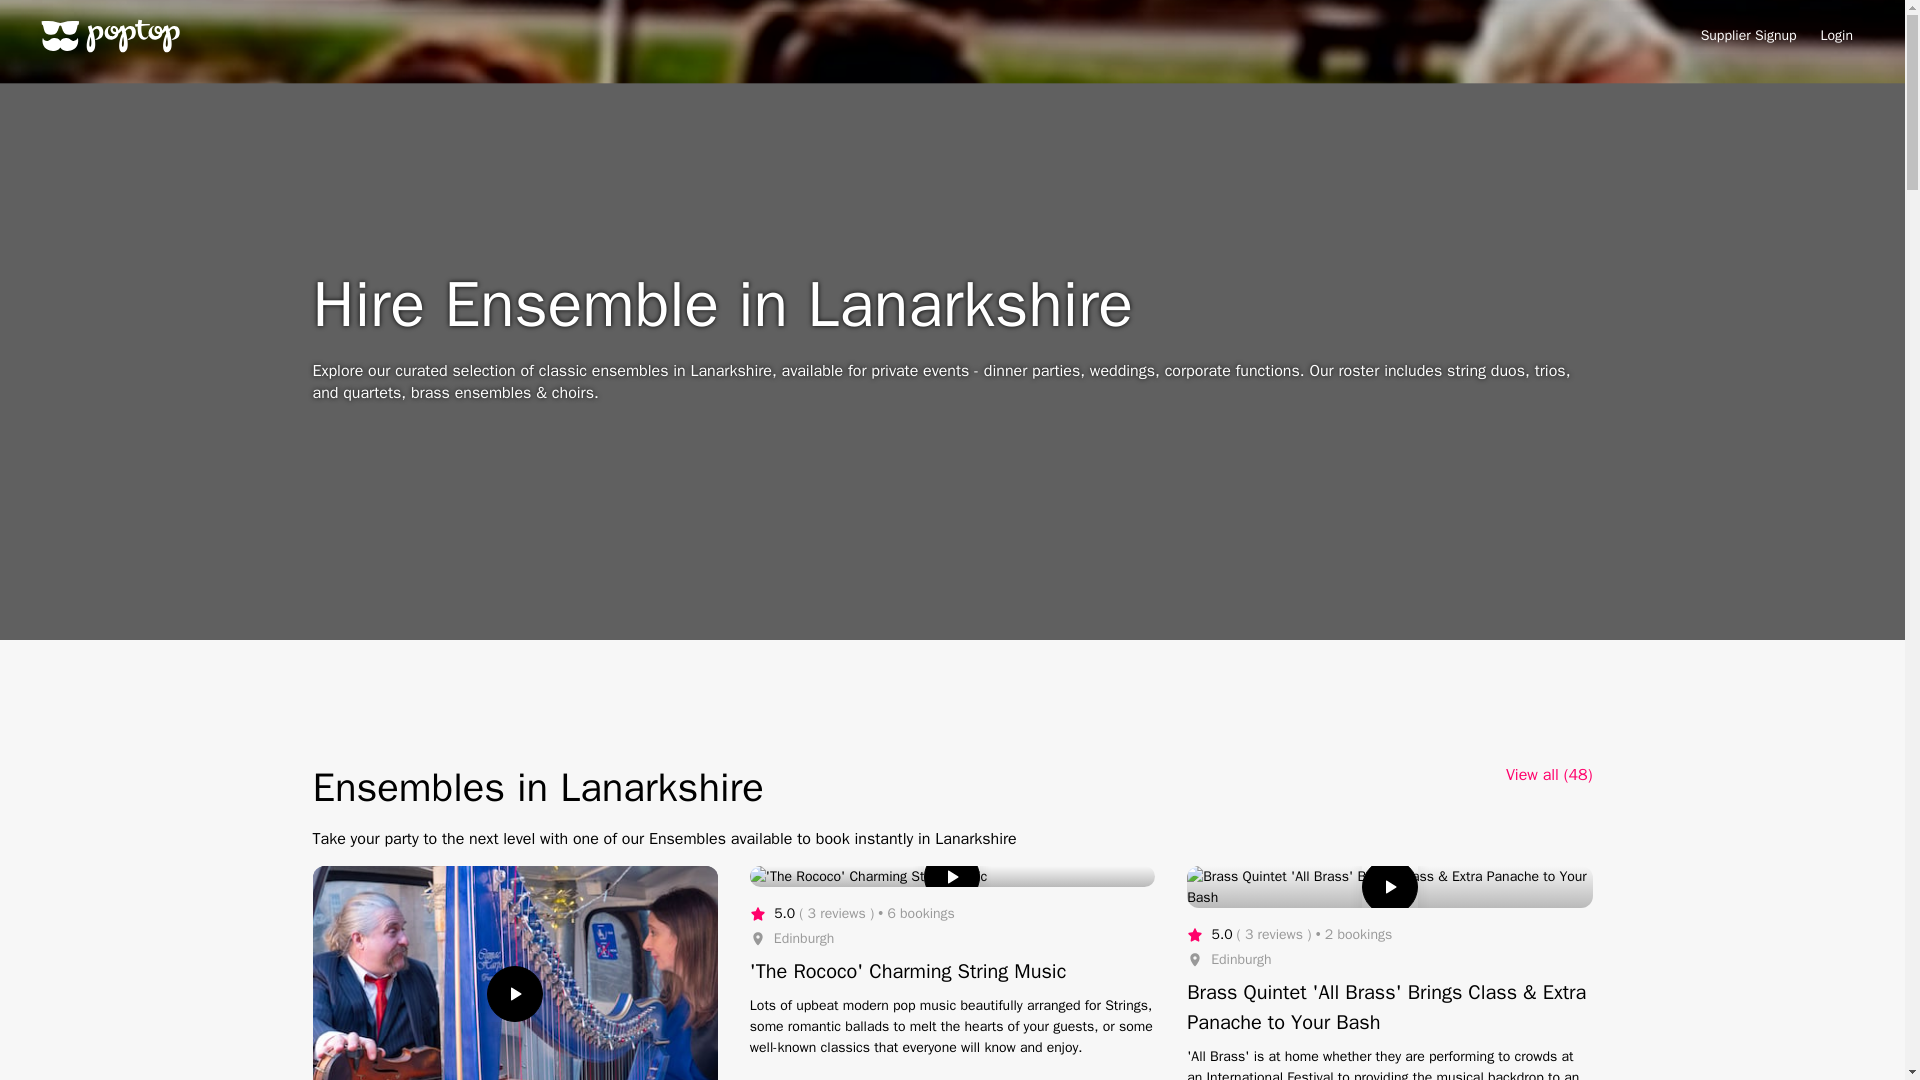  Describe the element at coordinates (1836, 36) in the screenshot. I see `Login` at that location.